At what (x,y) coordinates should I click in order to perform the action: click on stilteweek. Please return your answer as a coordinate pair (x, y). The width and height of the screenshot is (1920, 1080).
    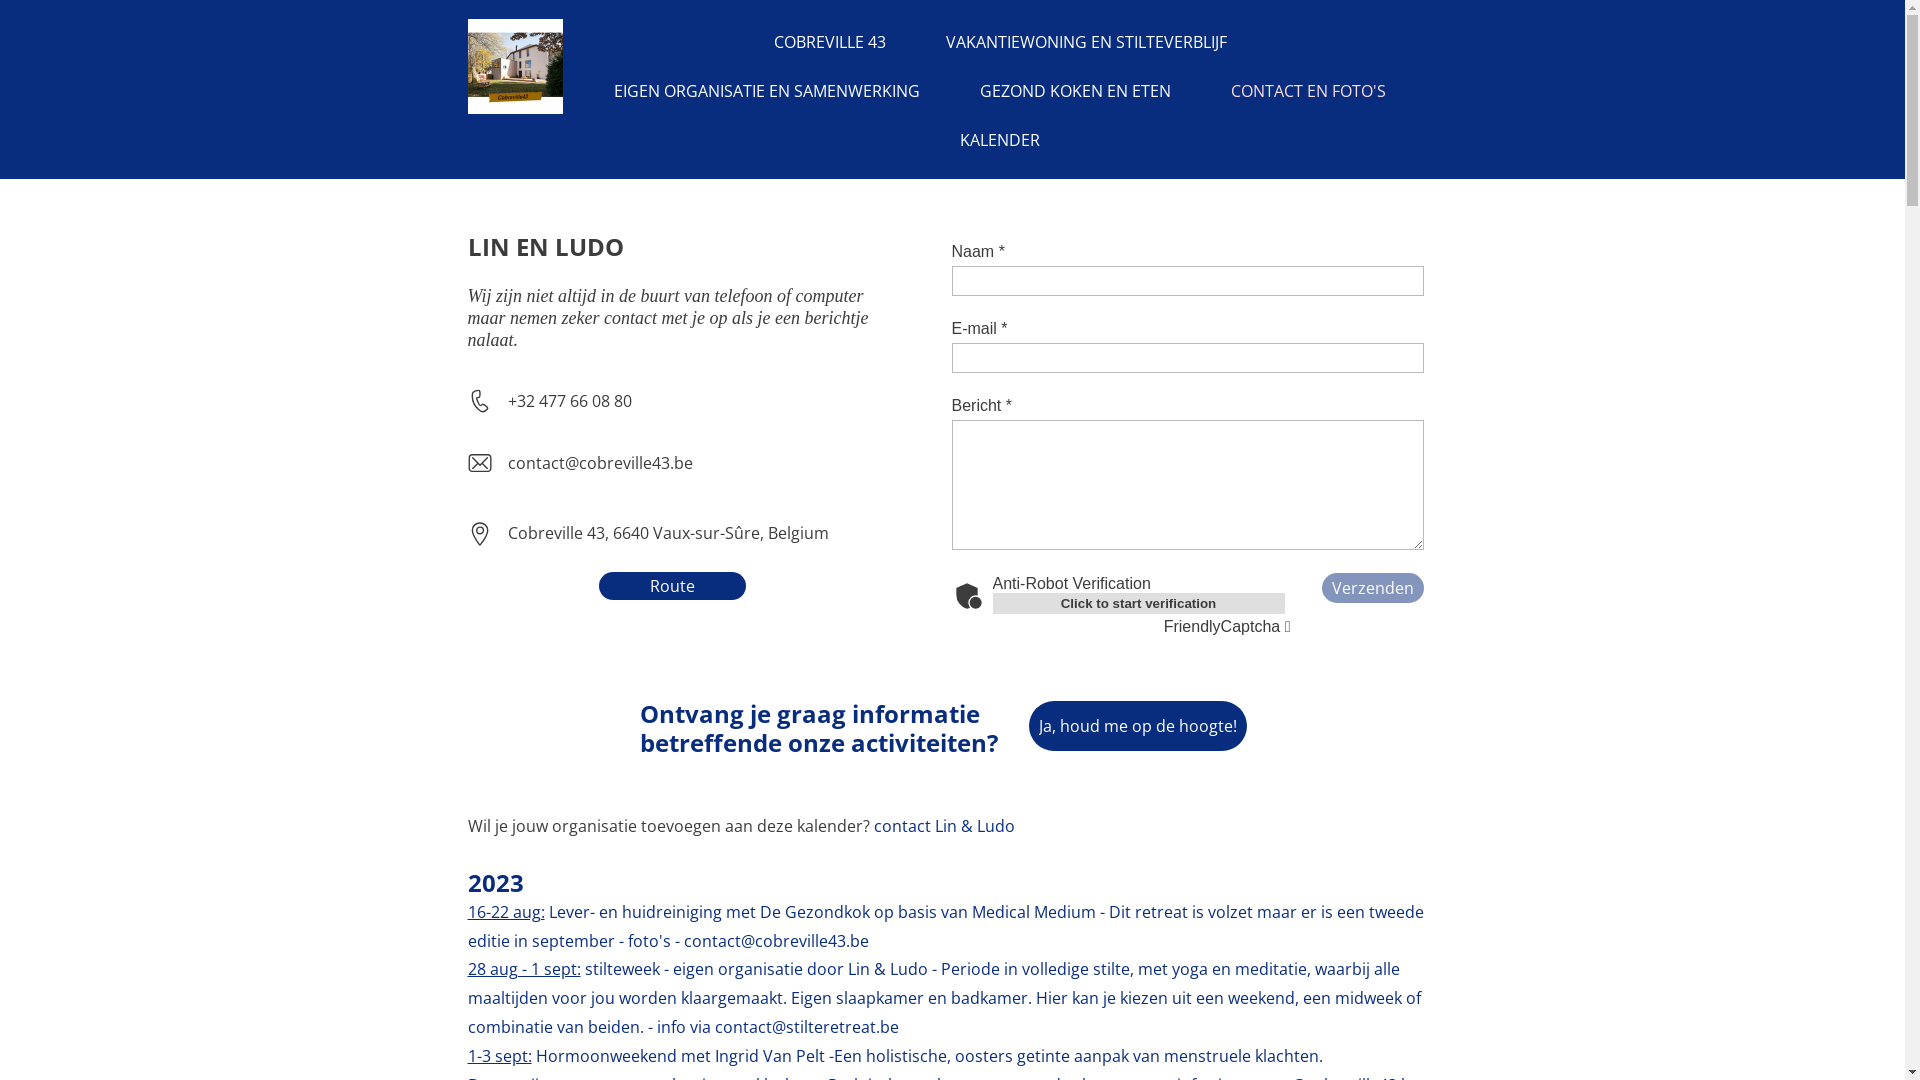
    Looking at the image, I should click on (622, 969).